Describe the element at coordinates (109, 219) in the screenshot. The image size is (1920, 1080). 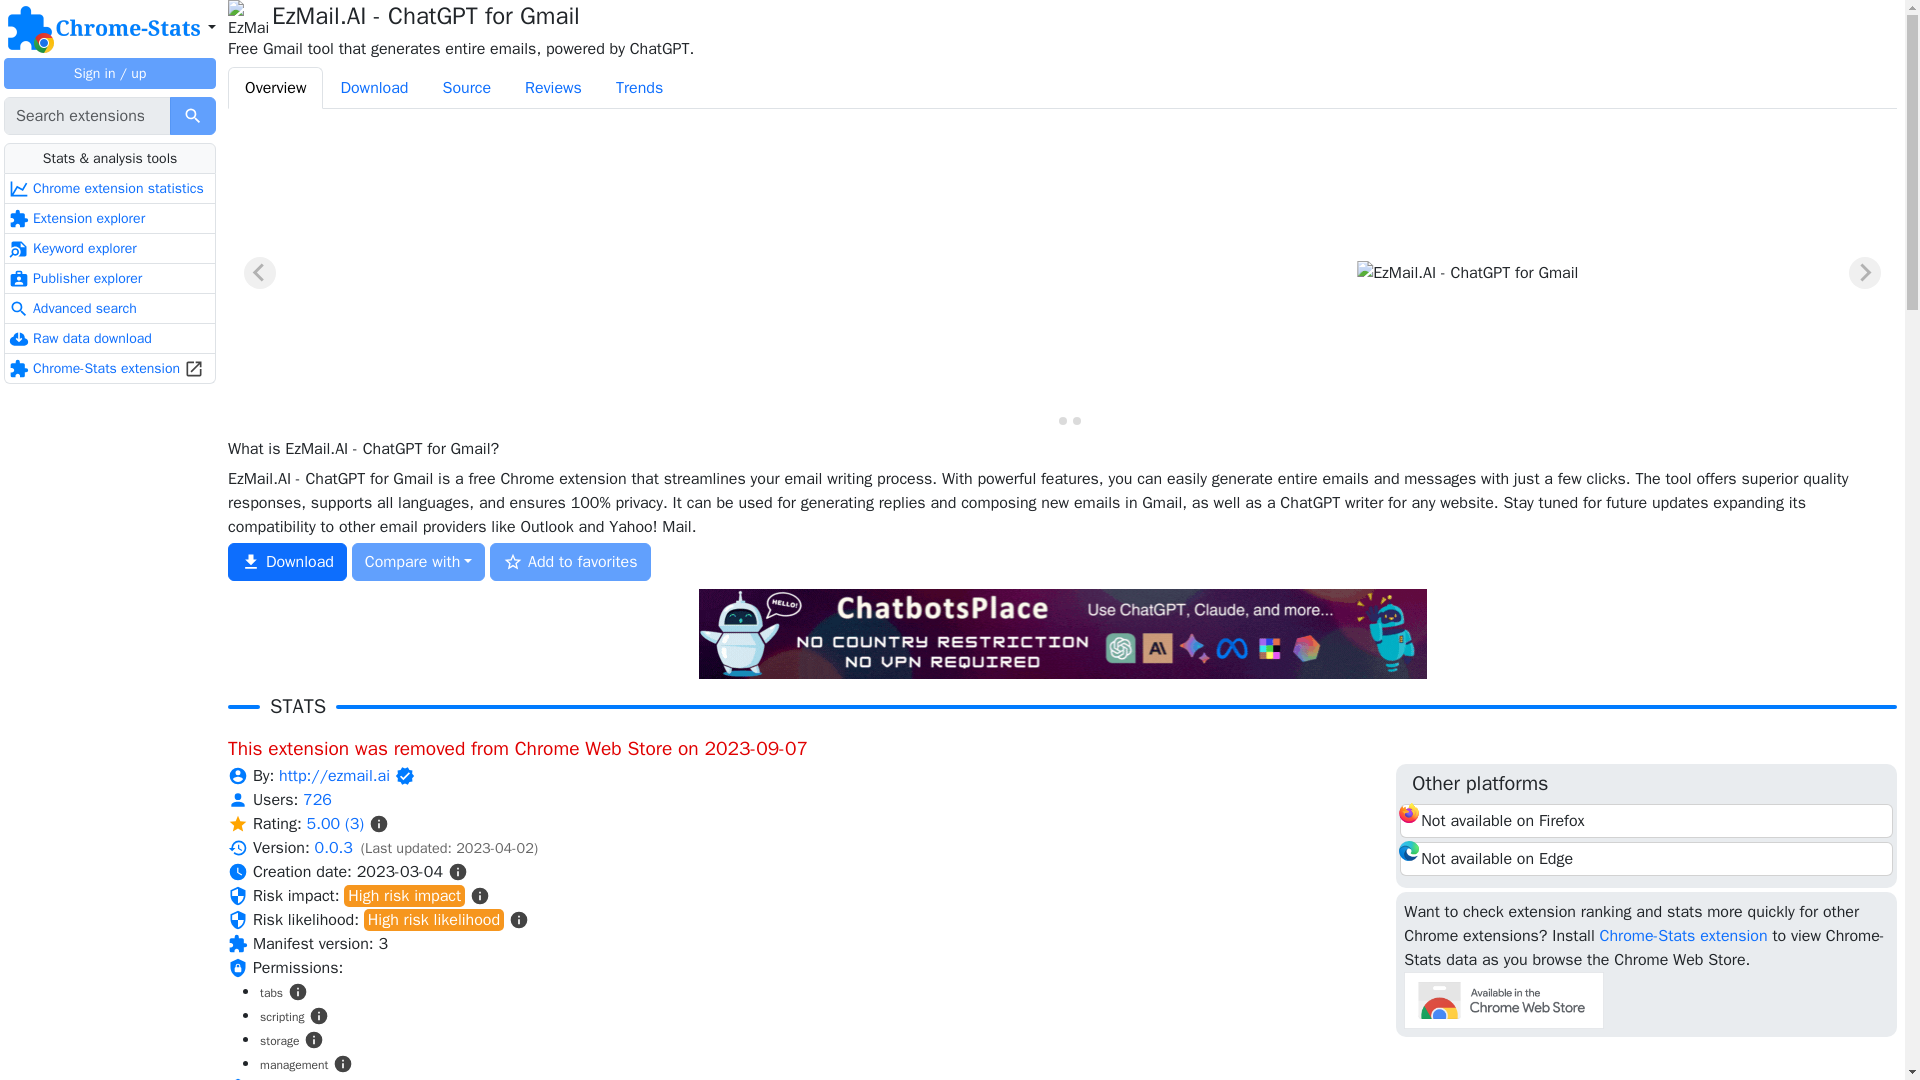
I see `Extension explorer` at that location.